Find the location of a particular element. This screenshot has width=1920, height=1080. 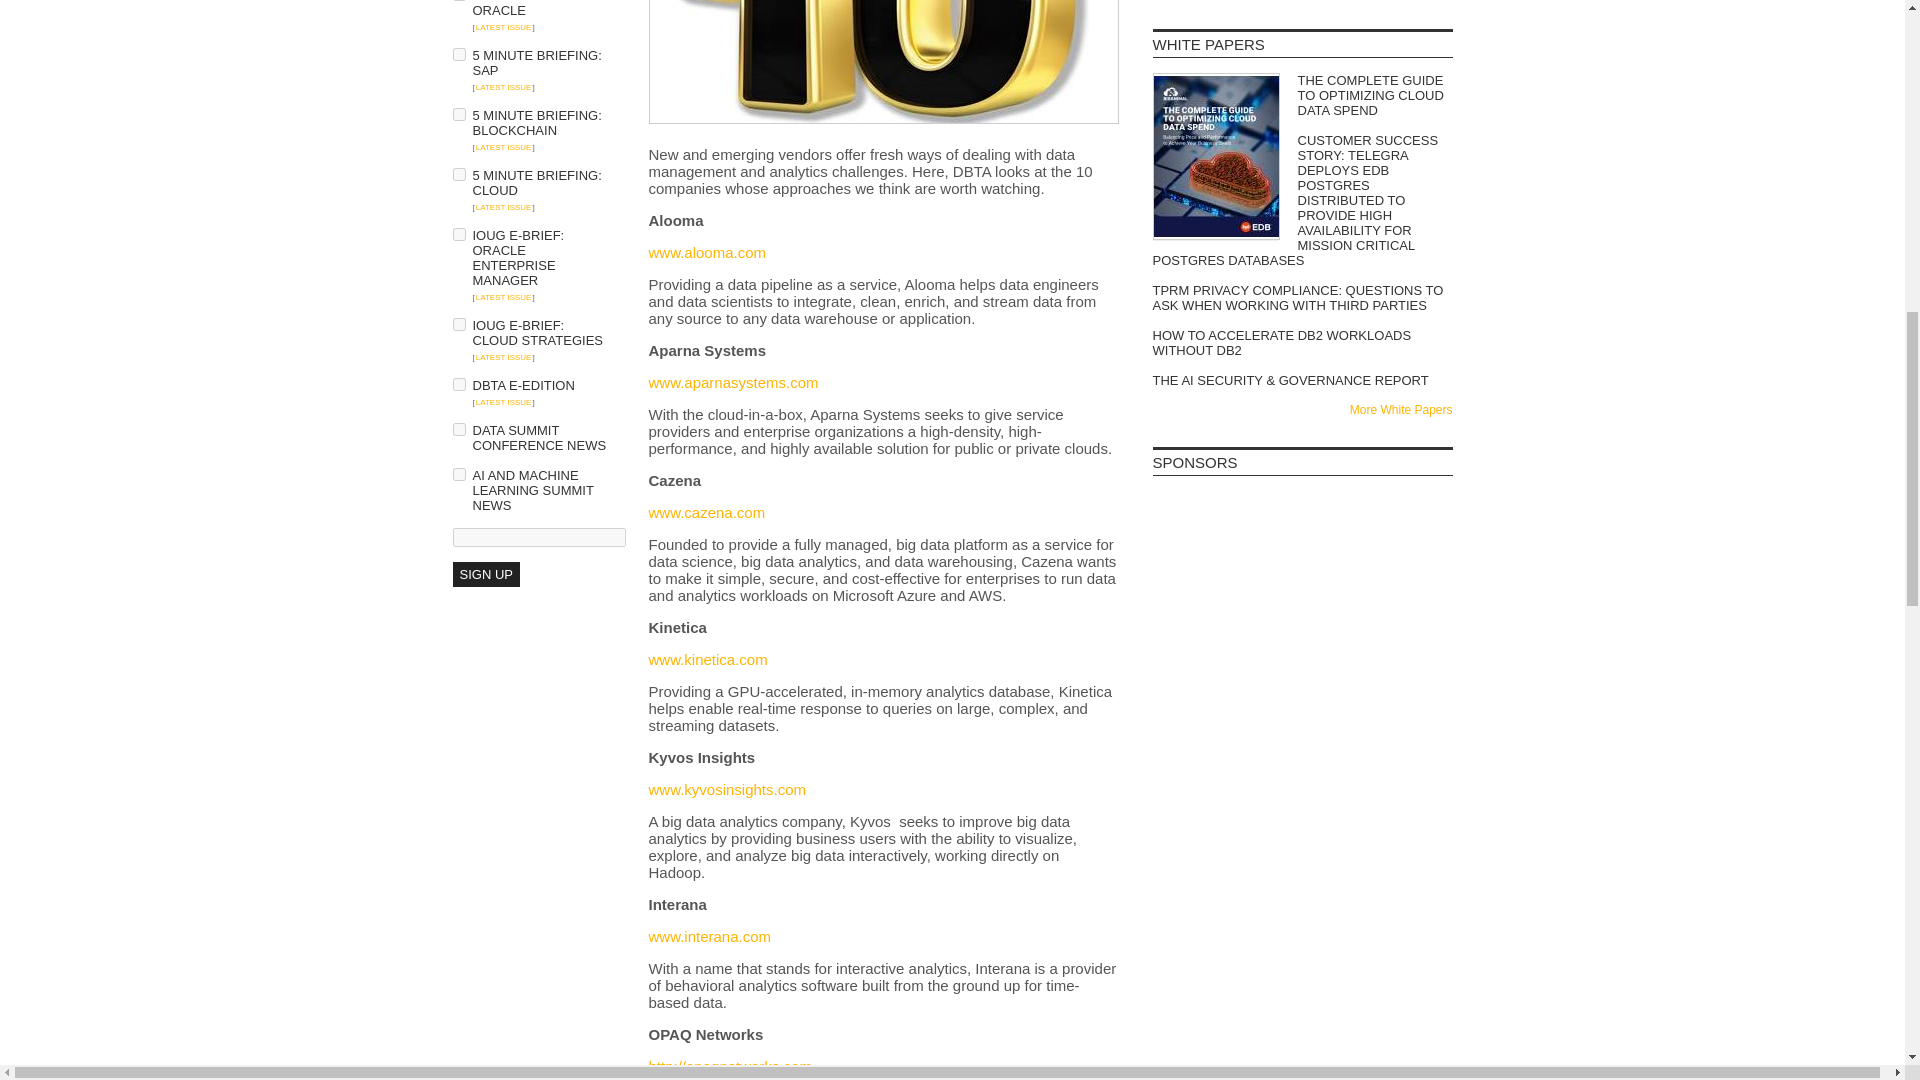

How to Accelerate DB2 Workloads Without DB2 is located at coordinates (1302, 342).